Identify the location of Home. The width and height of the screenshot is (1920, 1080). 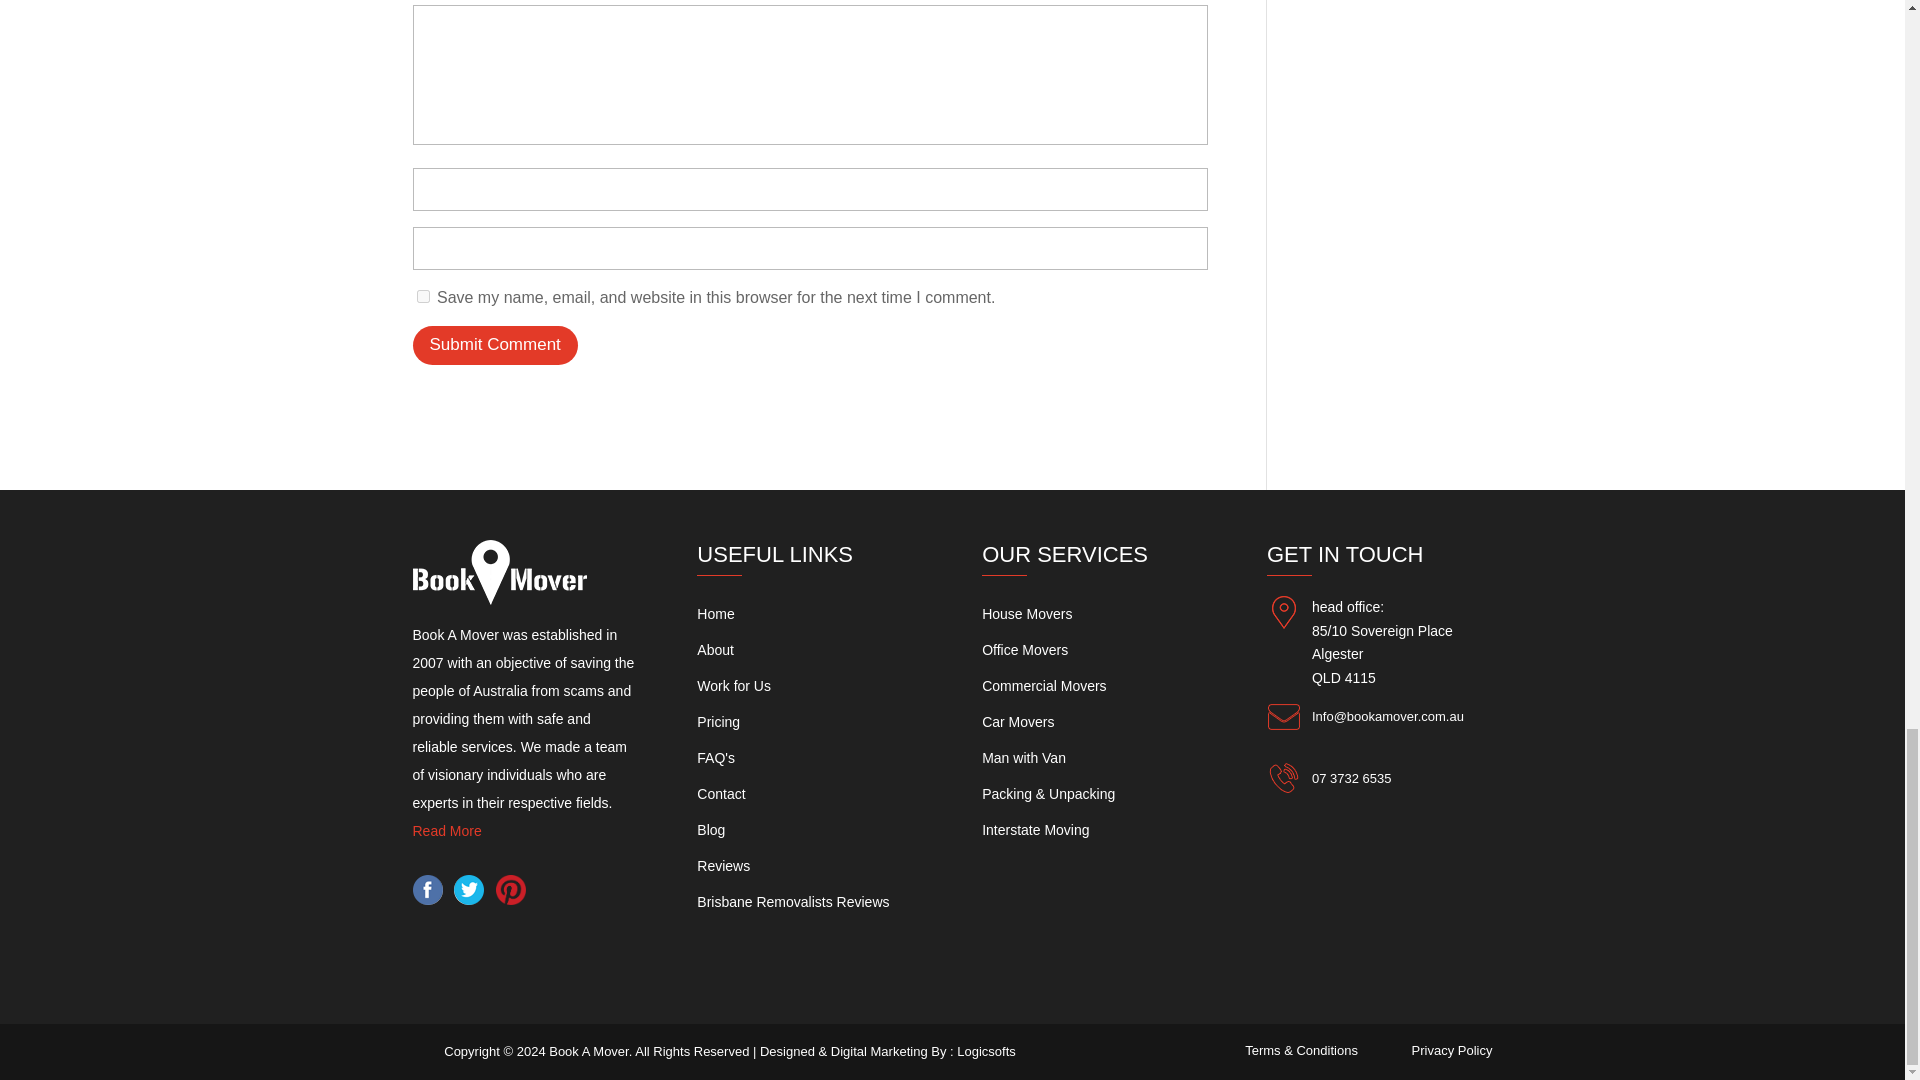
(714, 614).